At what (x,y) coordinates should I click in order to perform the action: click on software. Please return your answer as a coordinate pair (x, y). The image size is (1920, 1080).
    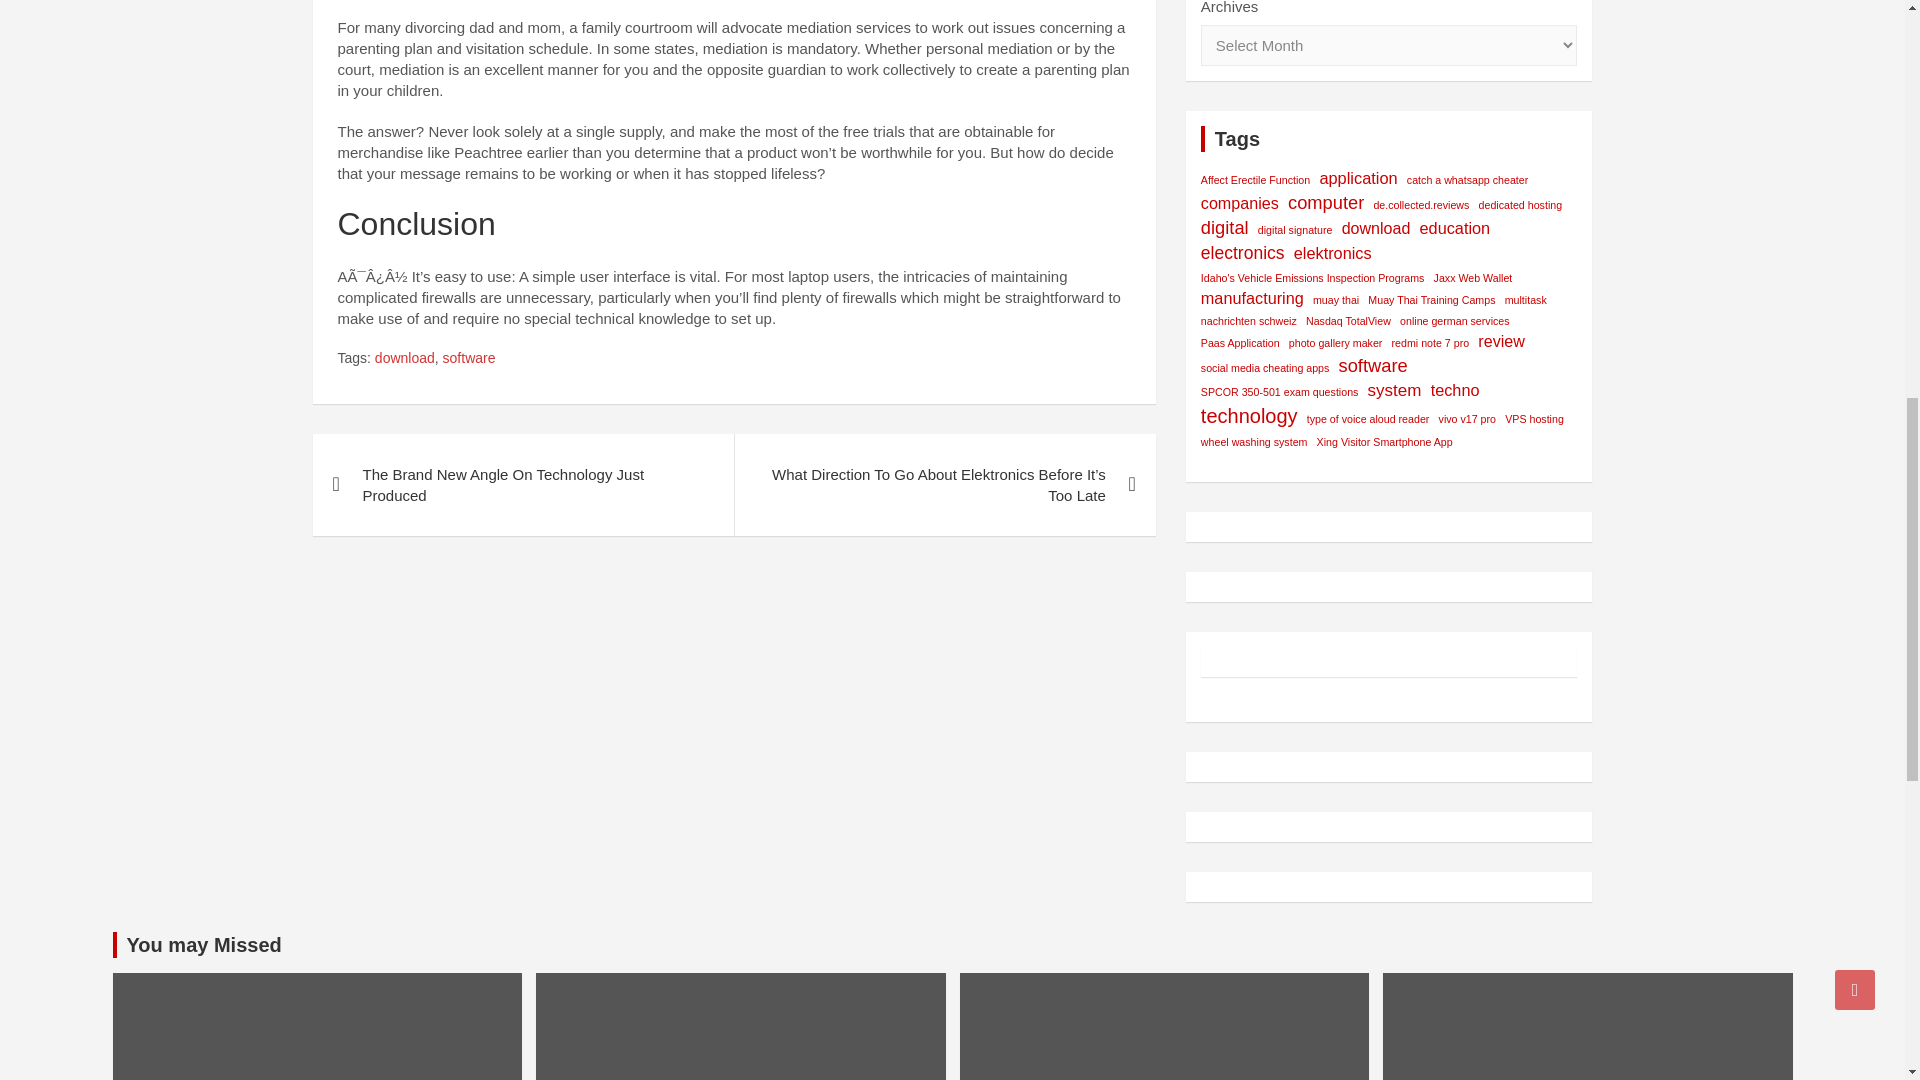
    Looking at the image, I should click on (469, 358).